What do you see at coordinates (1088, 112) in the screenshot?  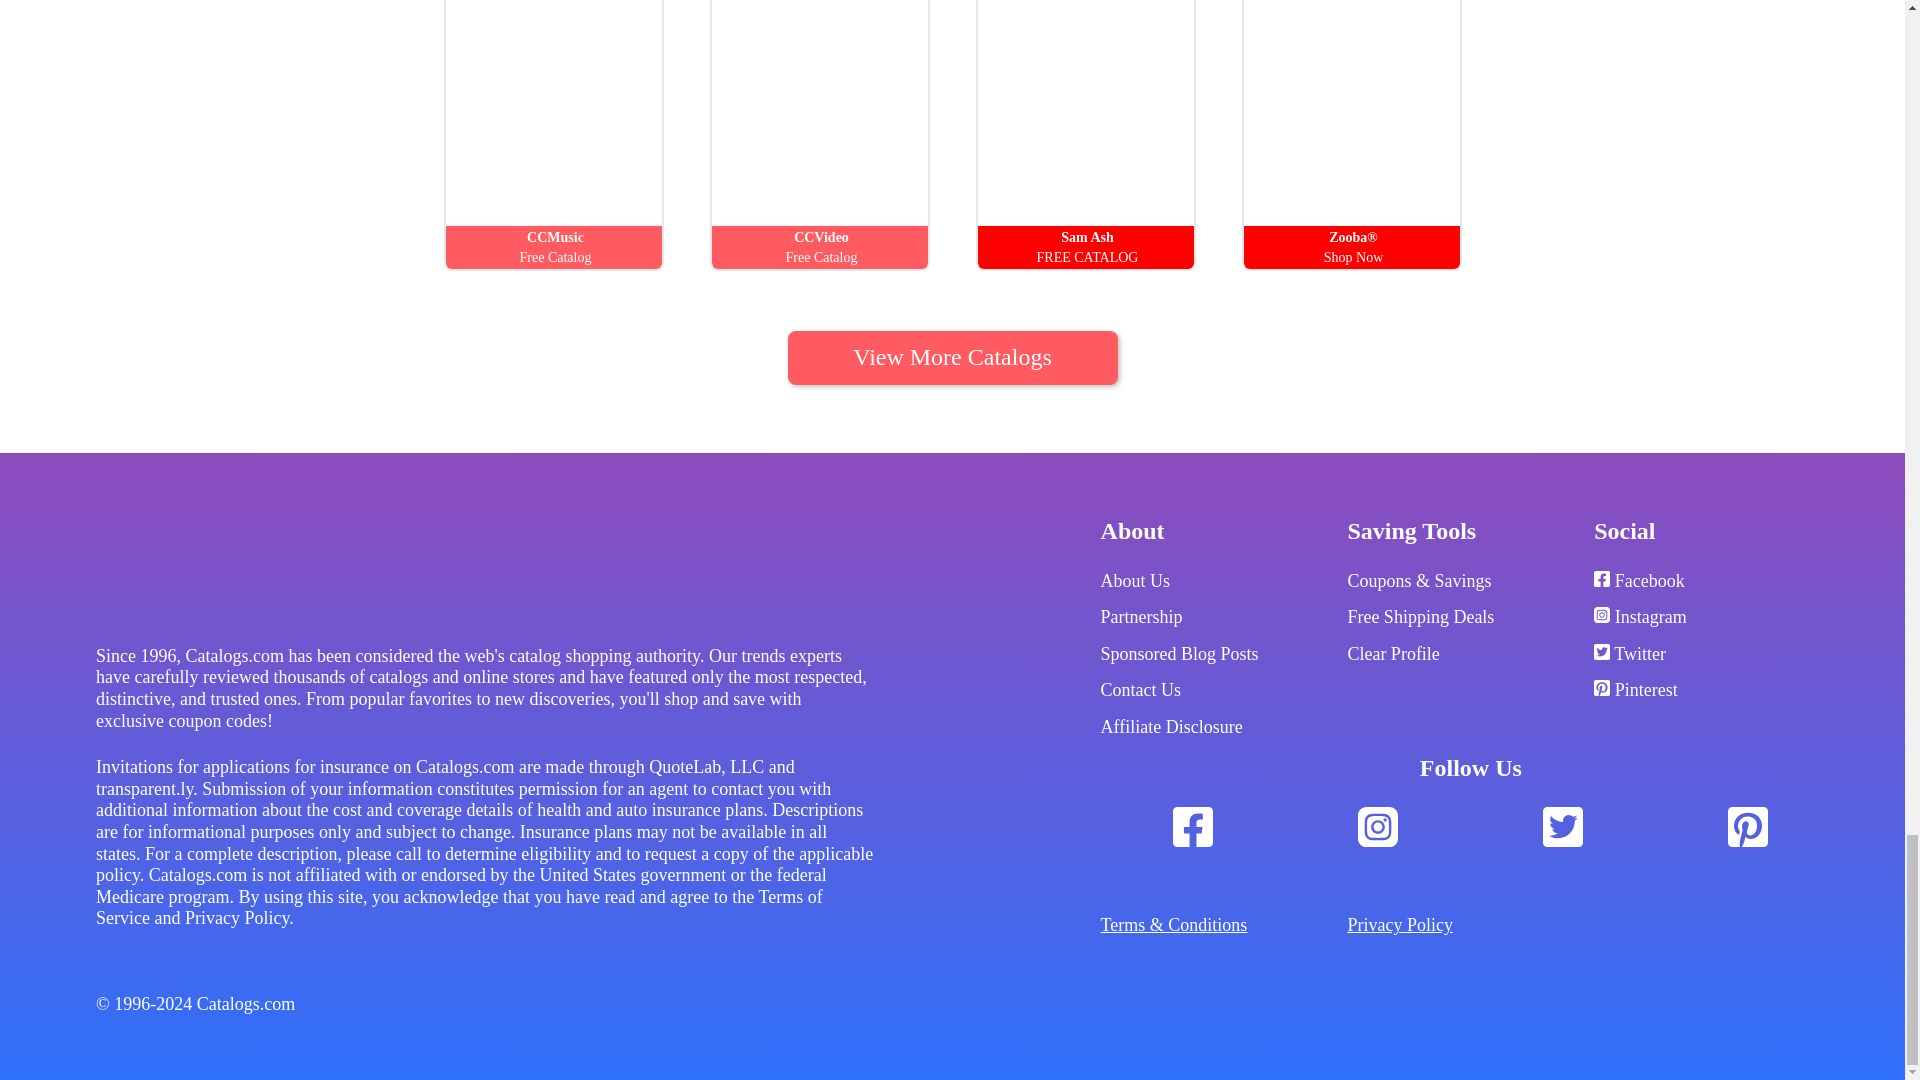 I see `Order Free Catalogs from Sam Ash` at bounding box center [1088, 112].